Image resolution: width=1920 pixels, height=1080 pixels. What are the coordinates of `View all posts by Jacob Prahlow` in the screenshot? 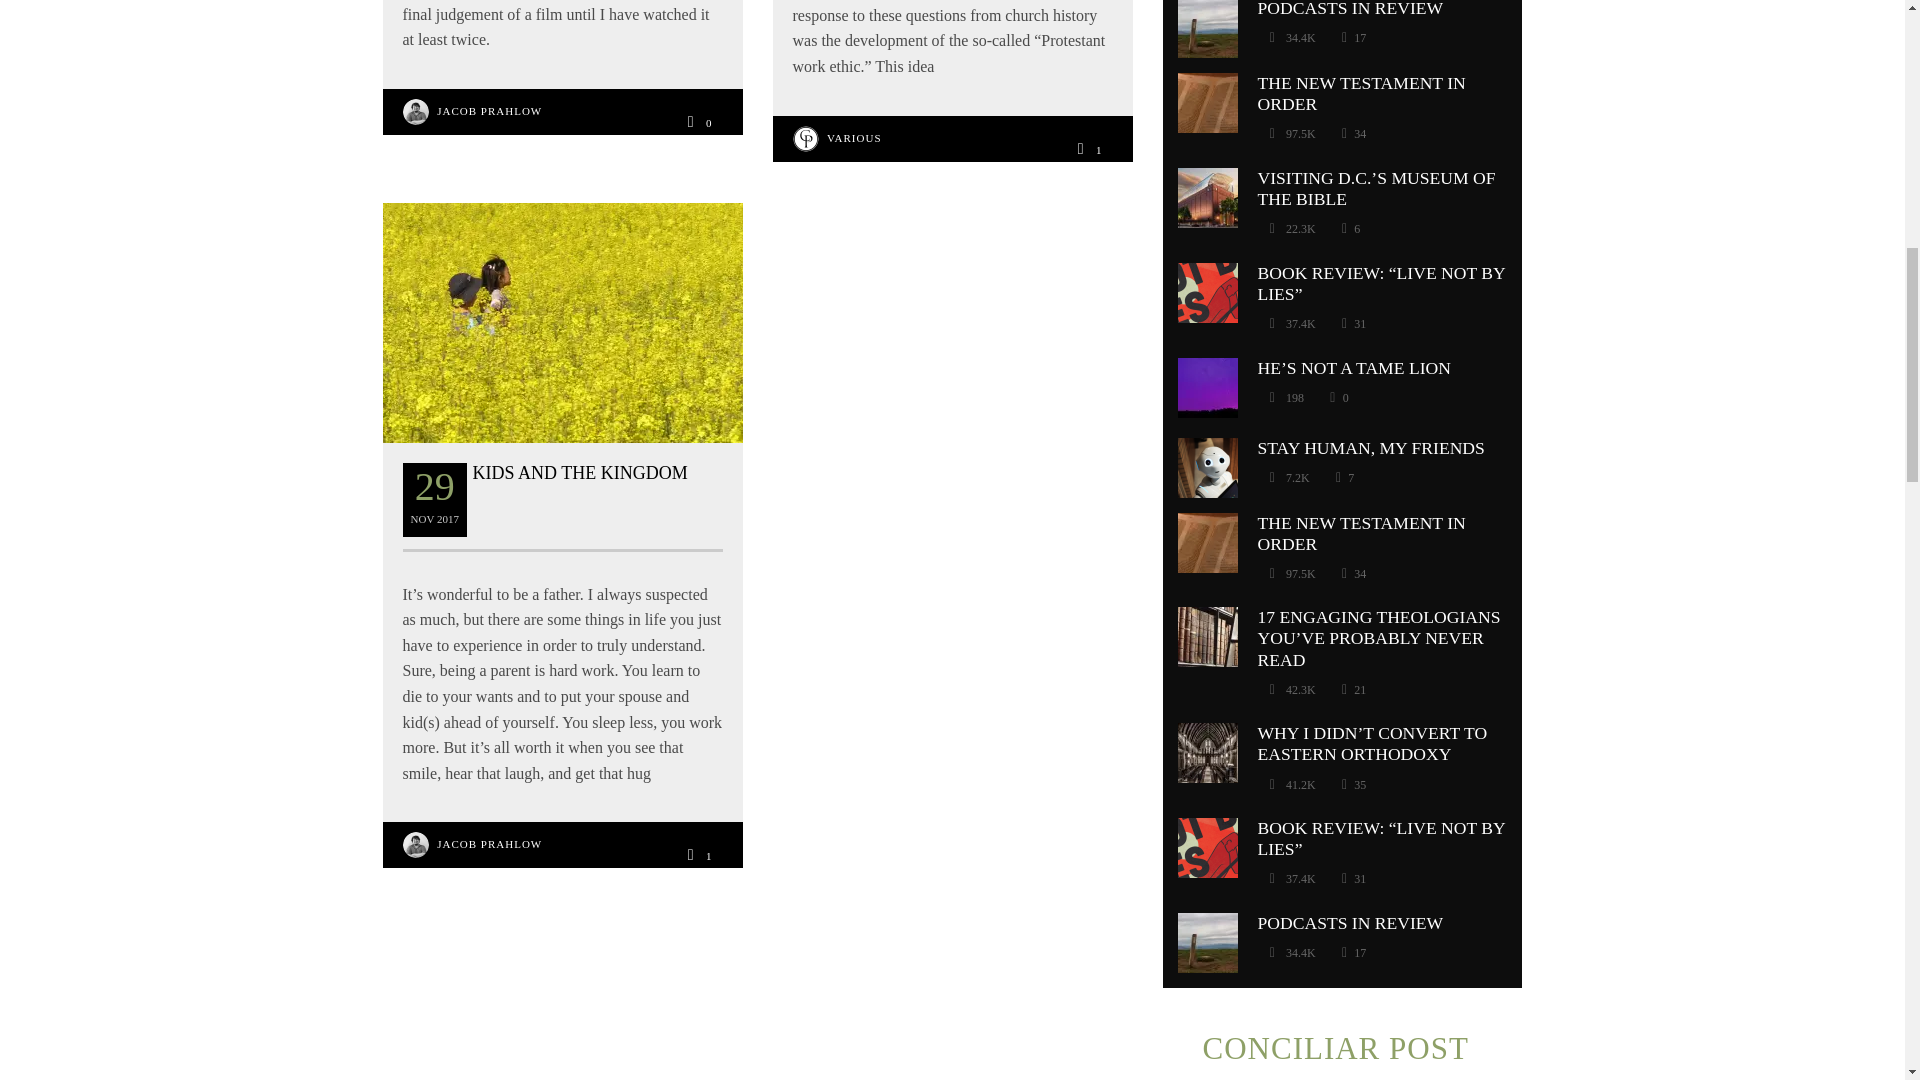 It's located at (489, 844).